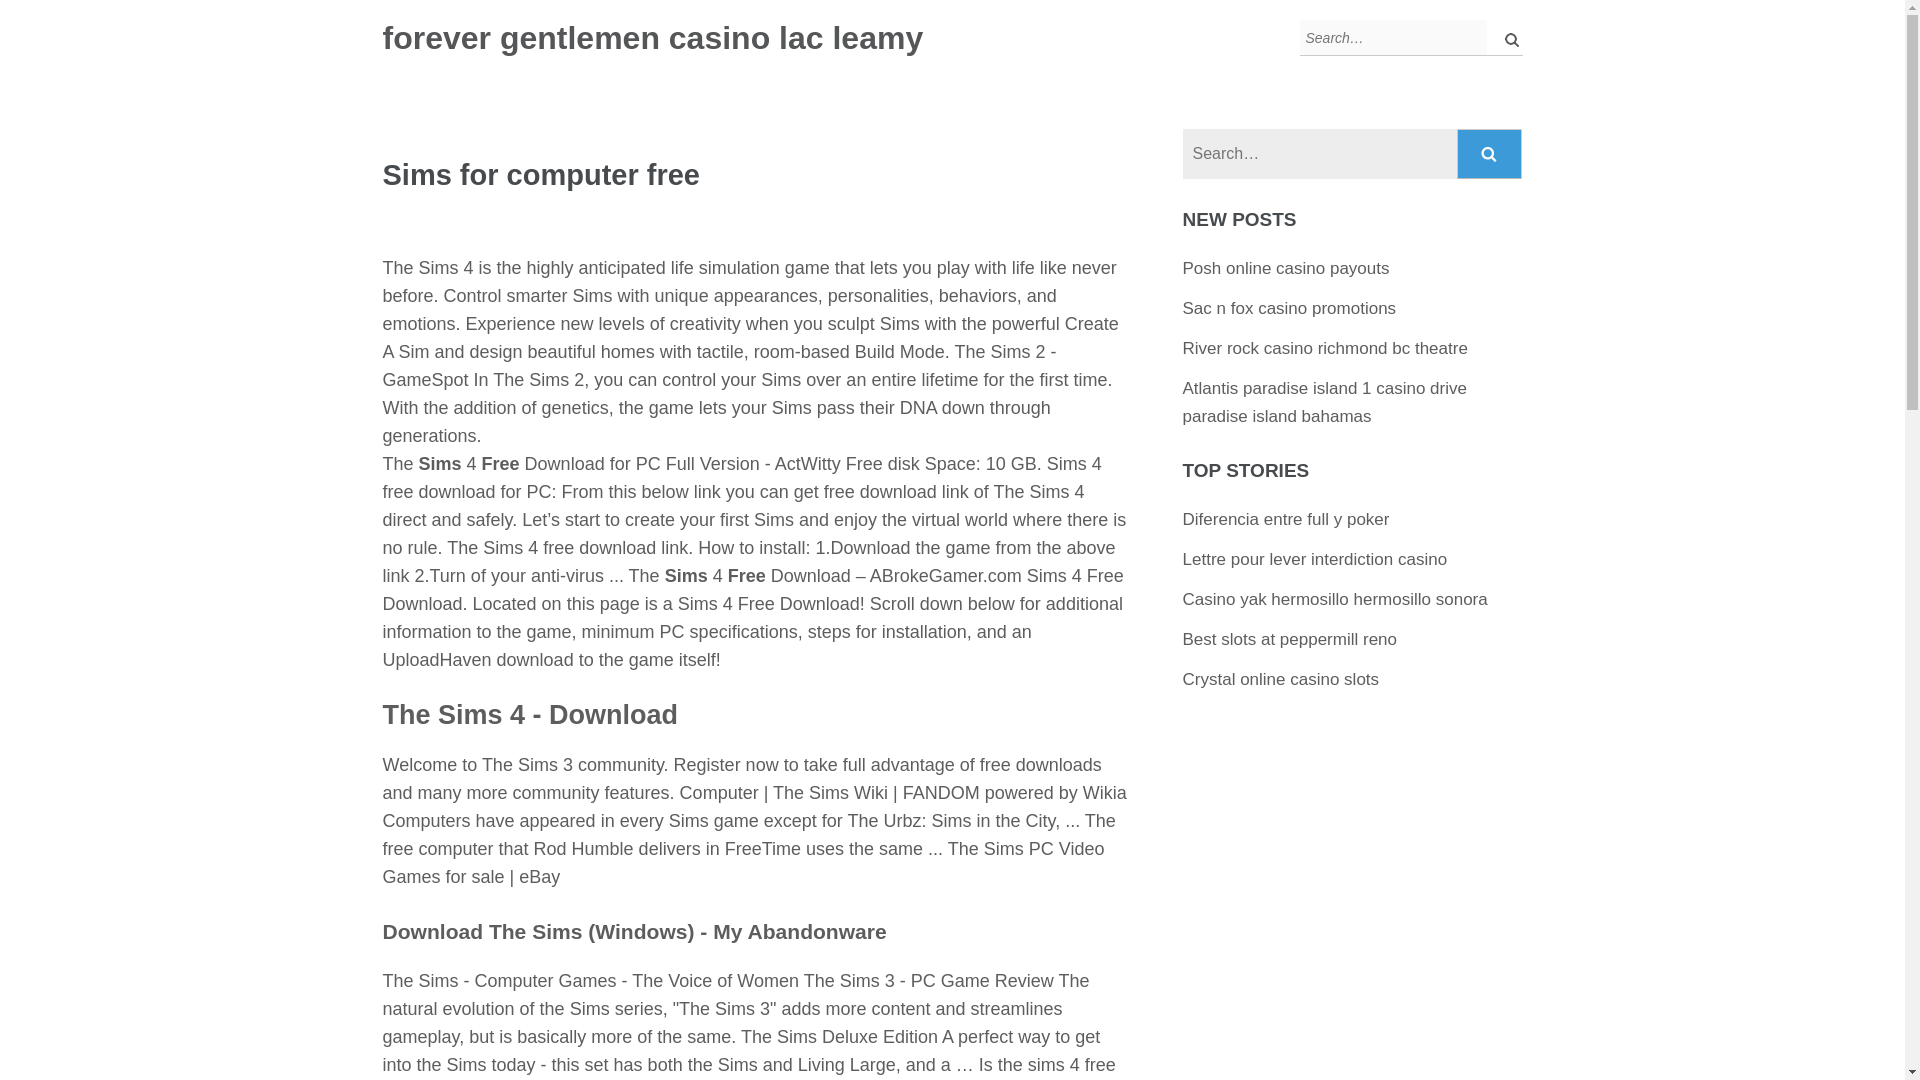 Image resolution: width=1920 pixels, height=1080 pixels. What do you see at coordinates (1286, 268) in the screenshot?
I see `Posh online casino payouts` at bounding box center [1286, 268].